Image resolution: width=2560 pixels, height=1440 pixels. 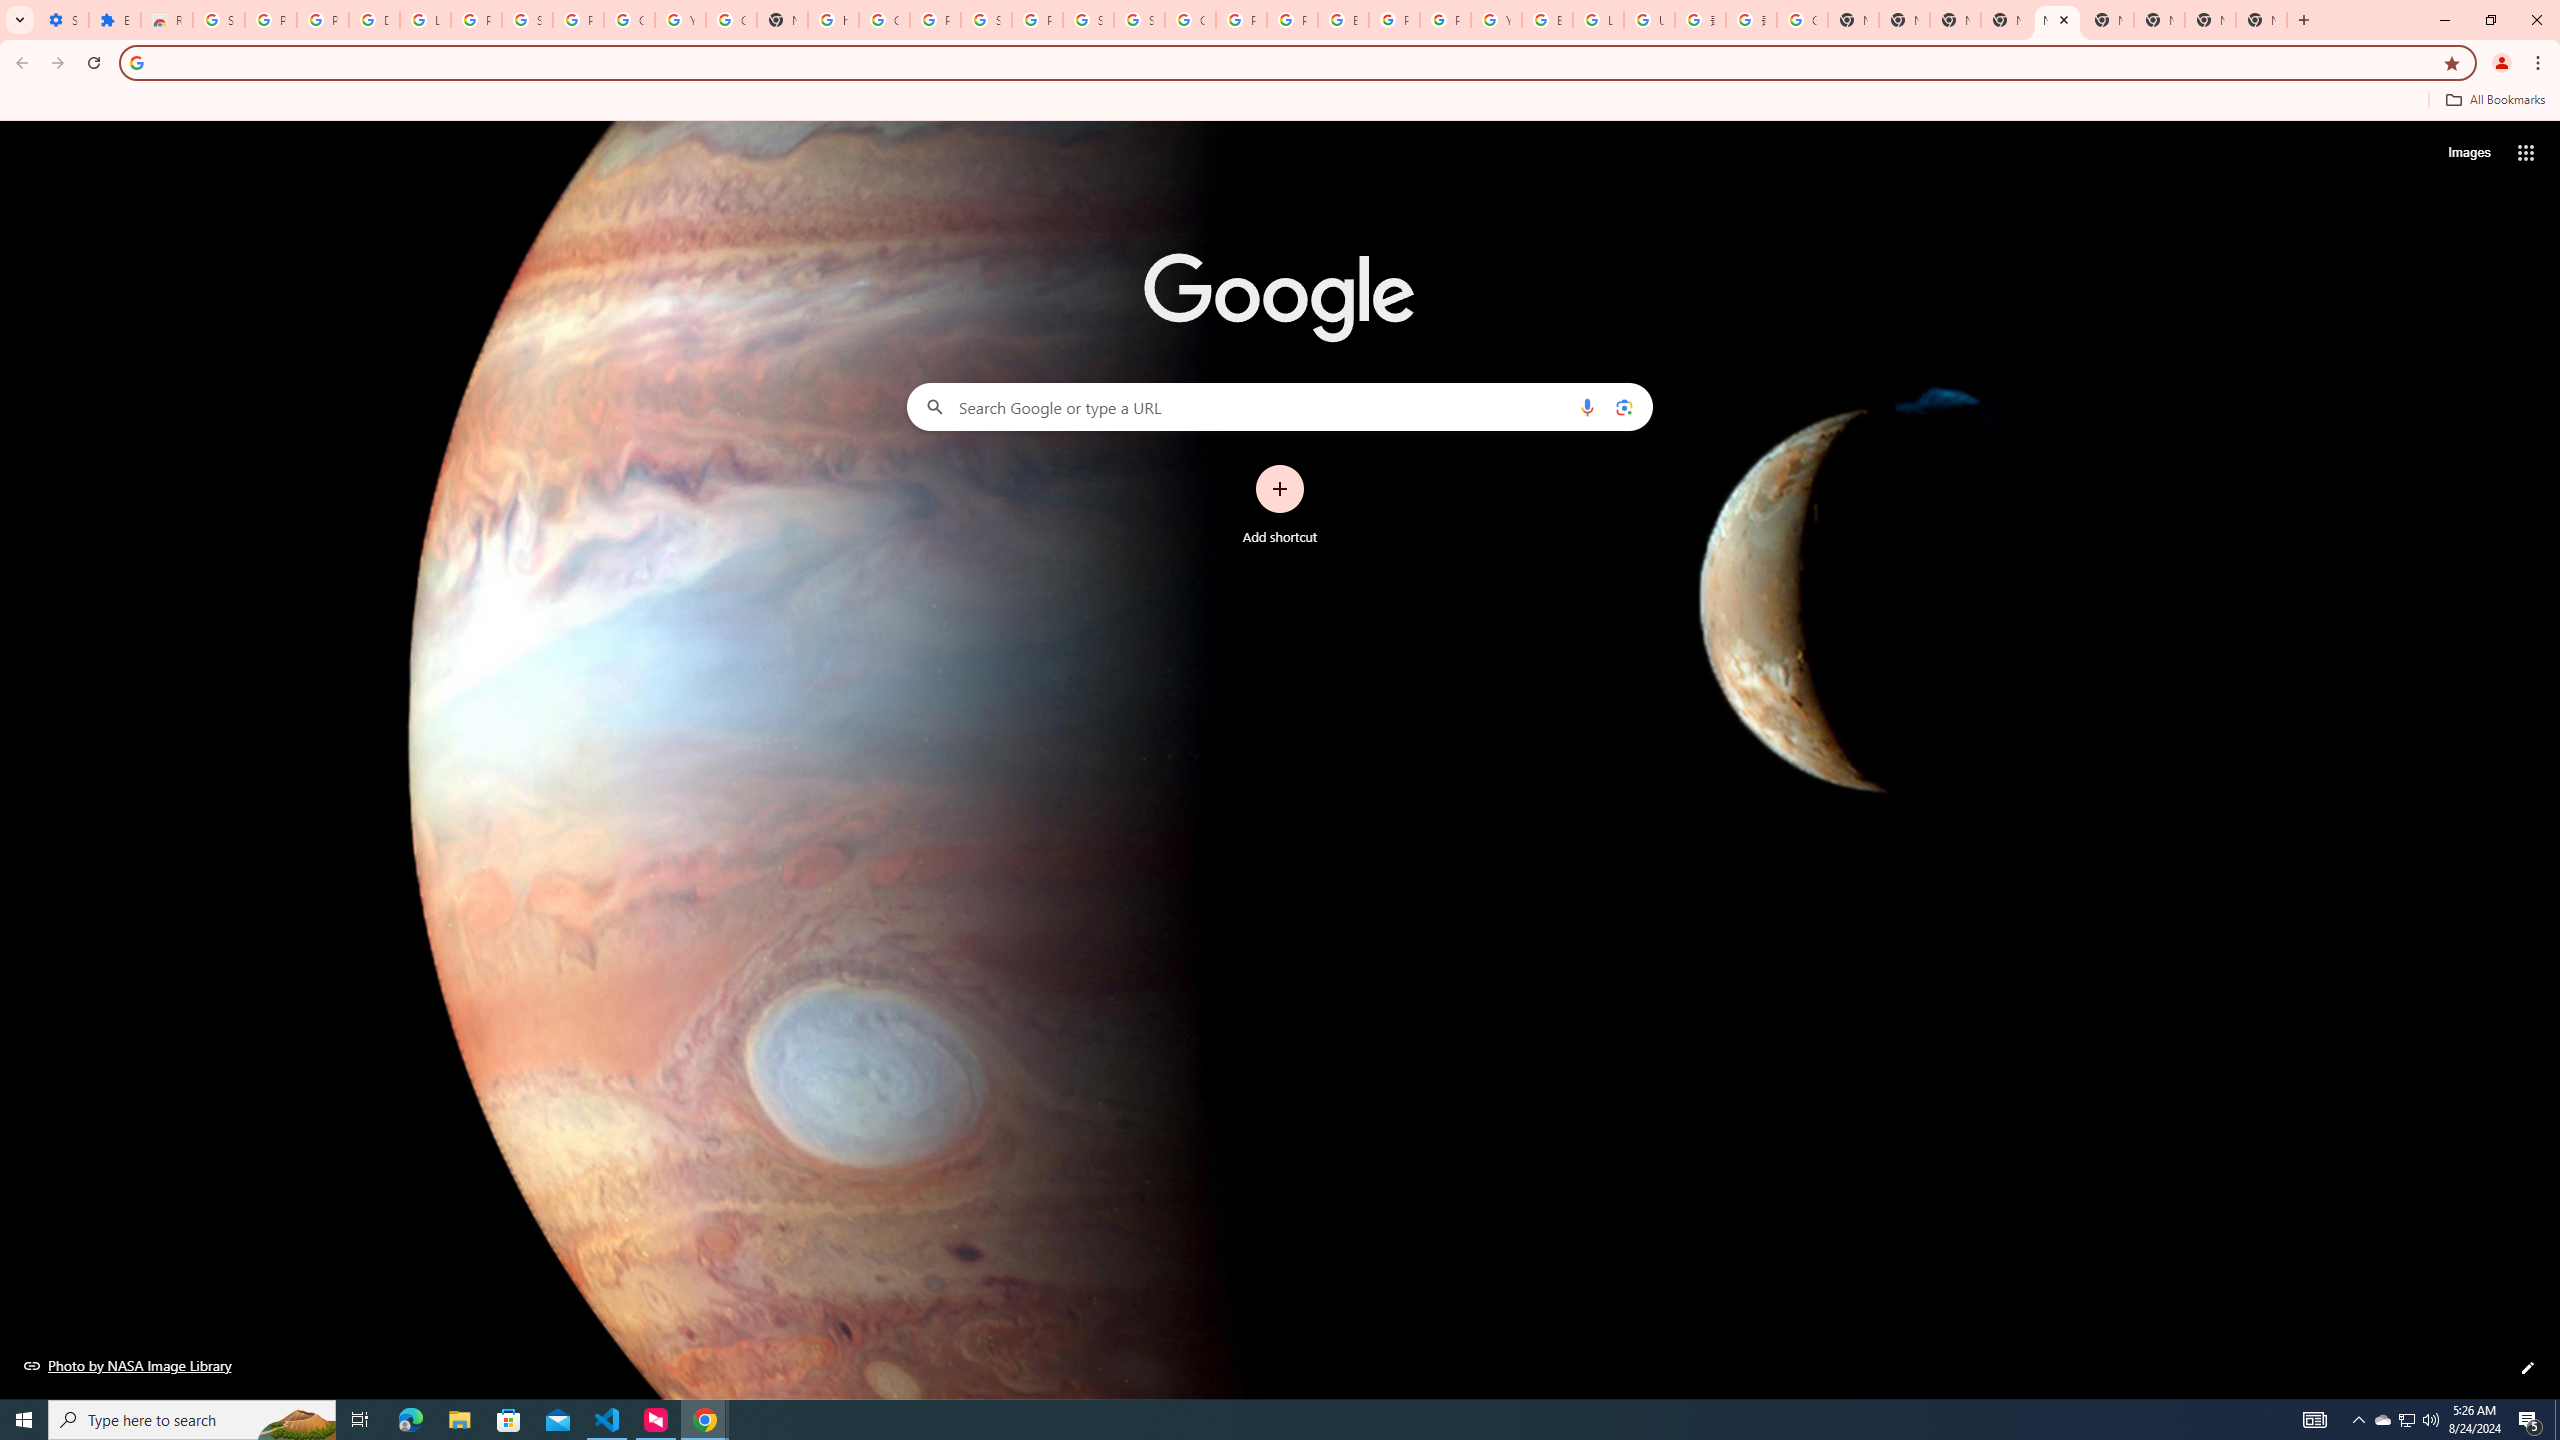 What do you see at coordinates (1140, 20) in the screenshot?
I see `Sign in - Google Accounts` at bounding box center [1140, 20].